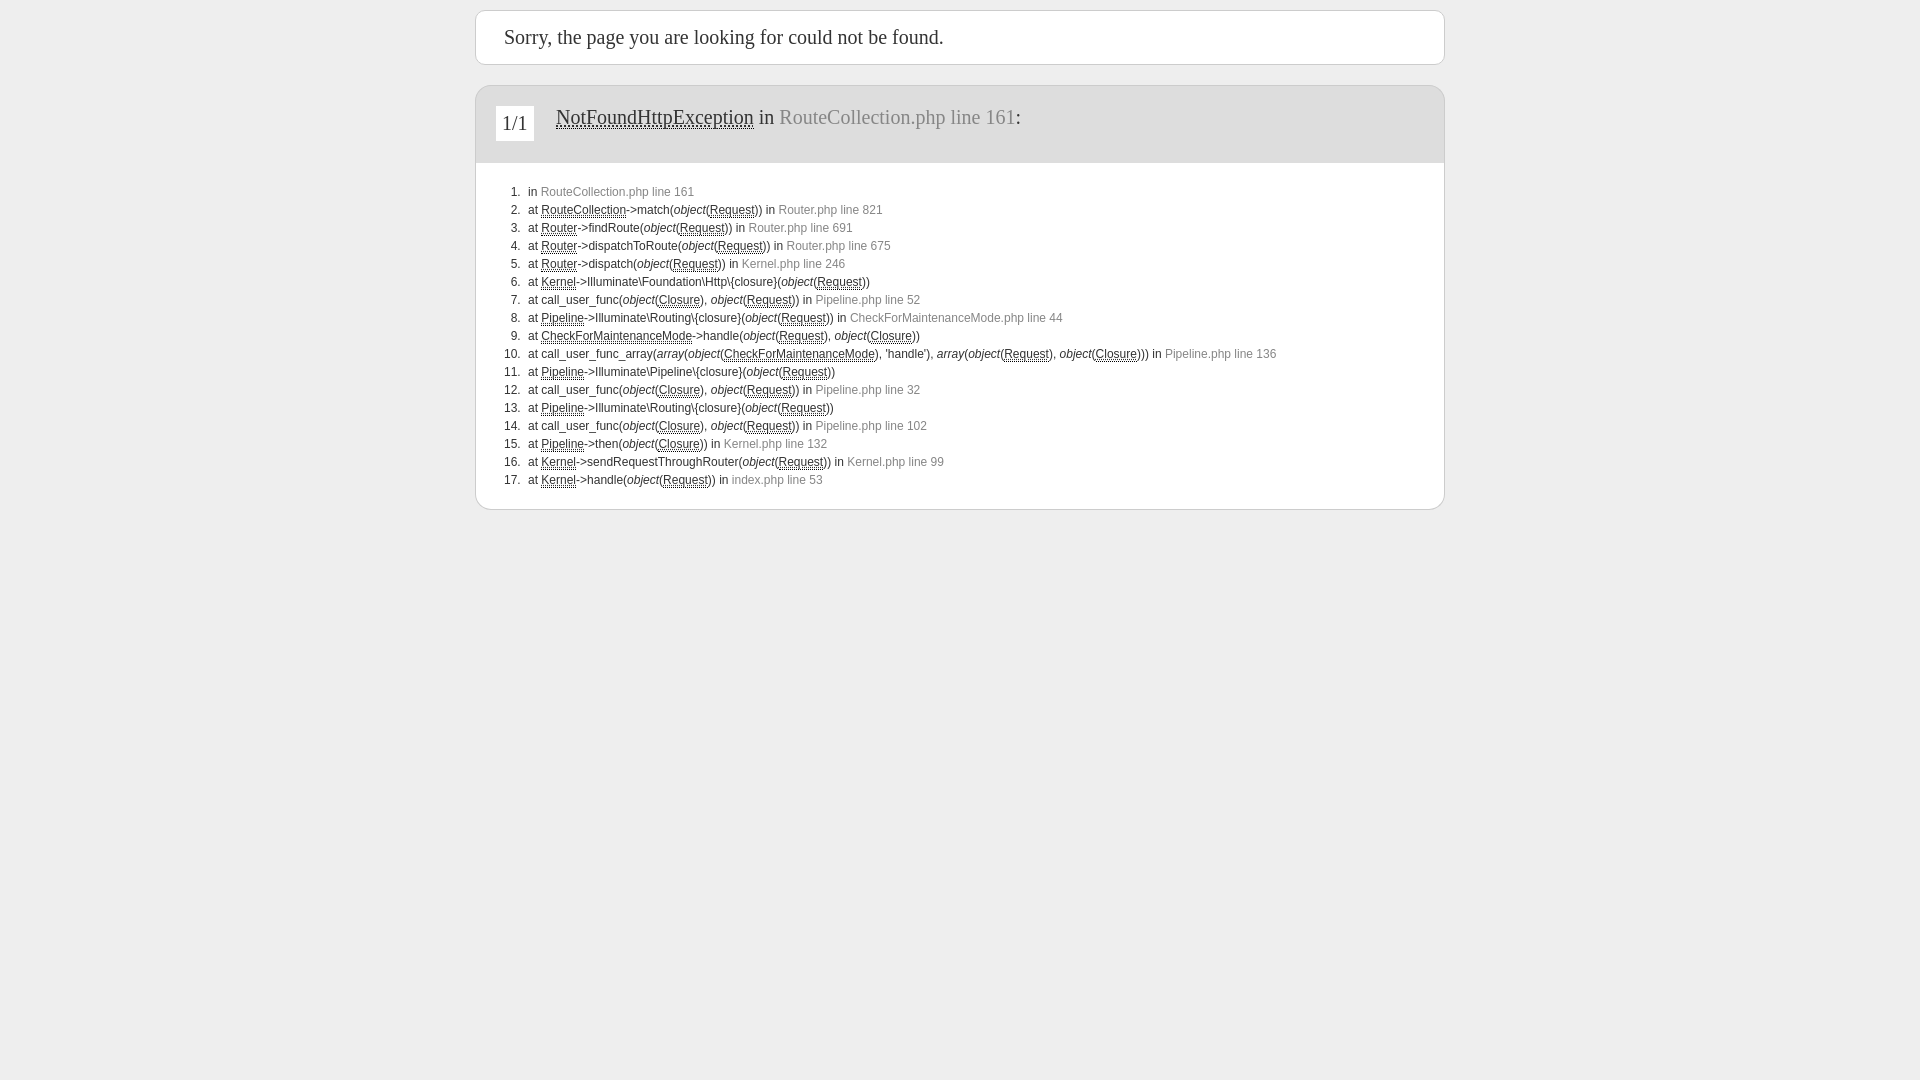 This screenshot has width=1920, height=1080. Describe the element at coordinates (897, 117) in the screenshot. I see `RouteCollection.php line 161` at that location.